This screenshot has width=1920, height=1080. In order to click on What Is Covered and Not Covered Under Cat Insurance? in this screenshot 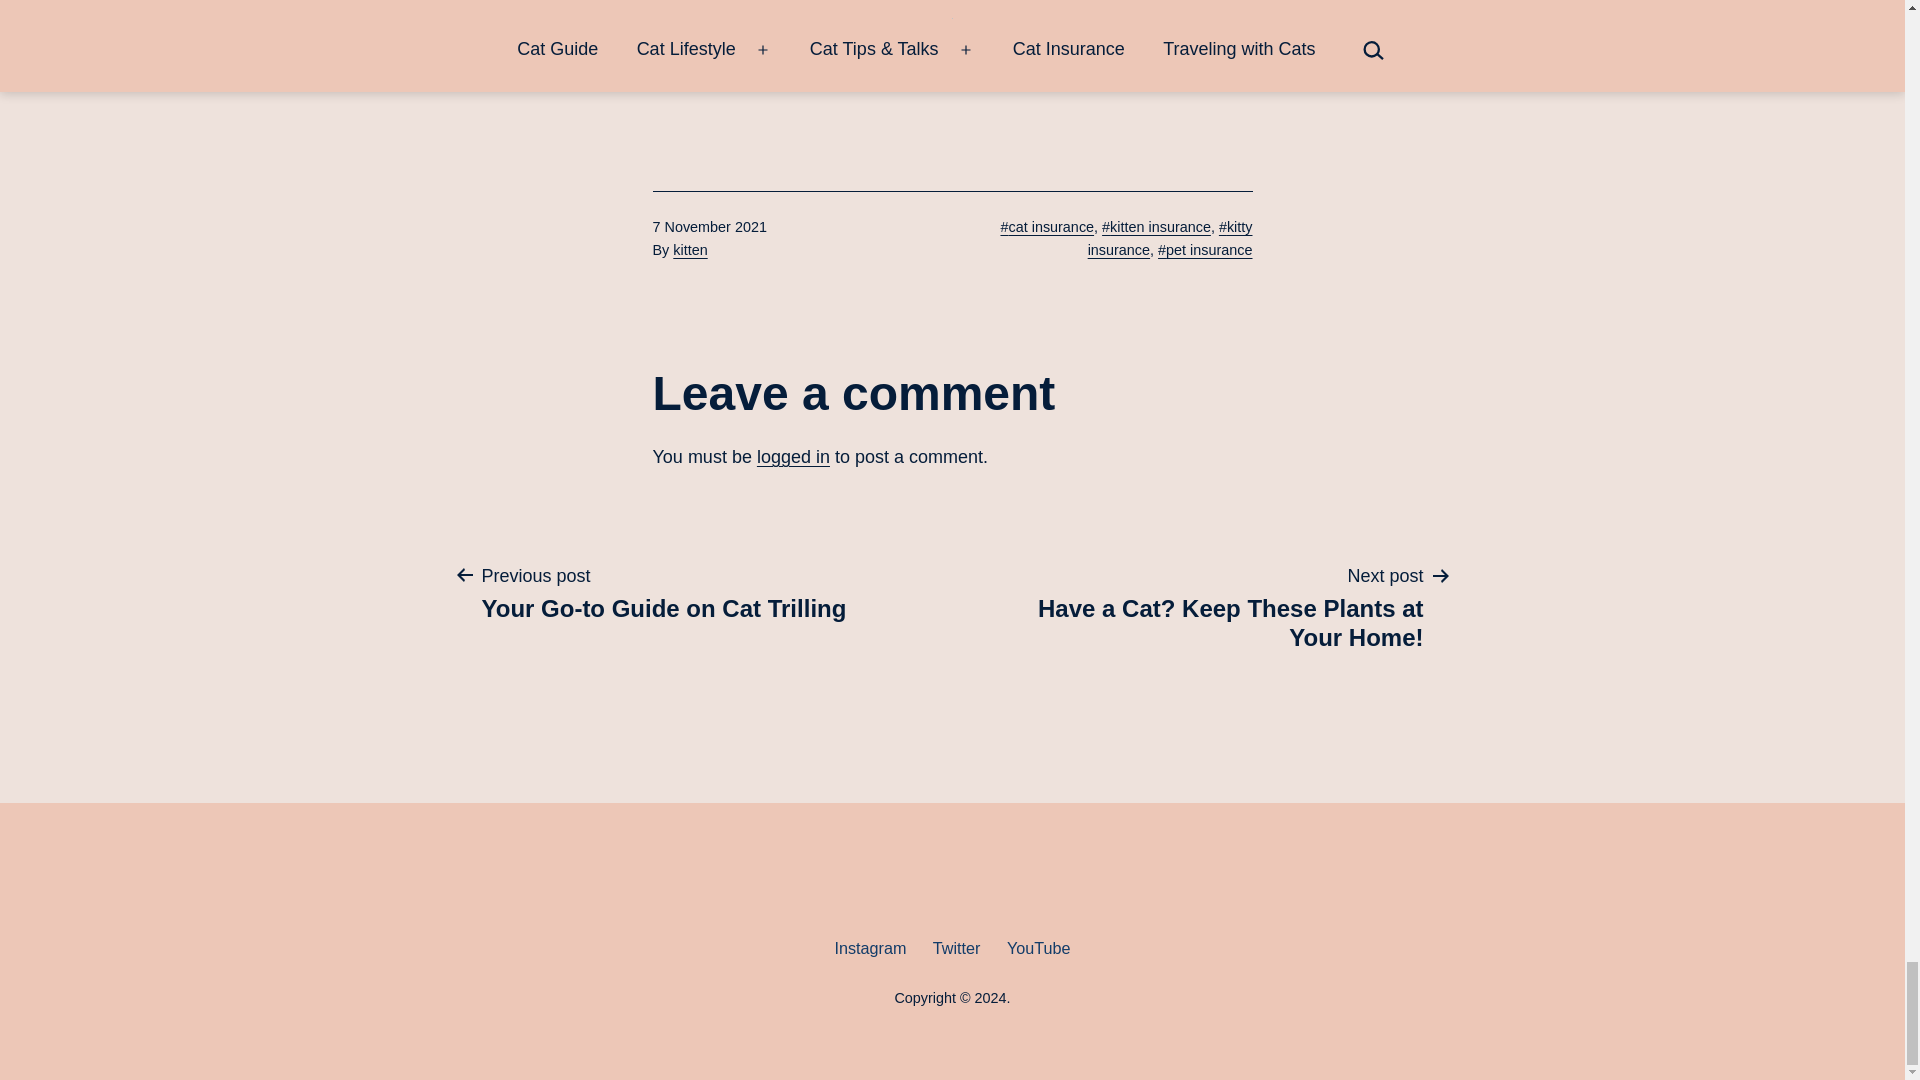, I will do `click(1206, 607)`.